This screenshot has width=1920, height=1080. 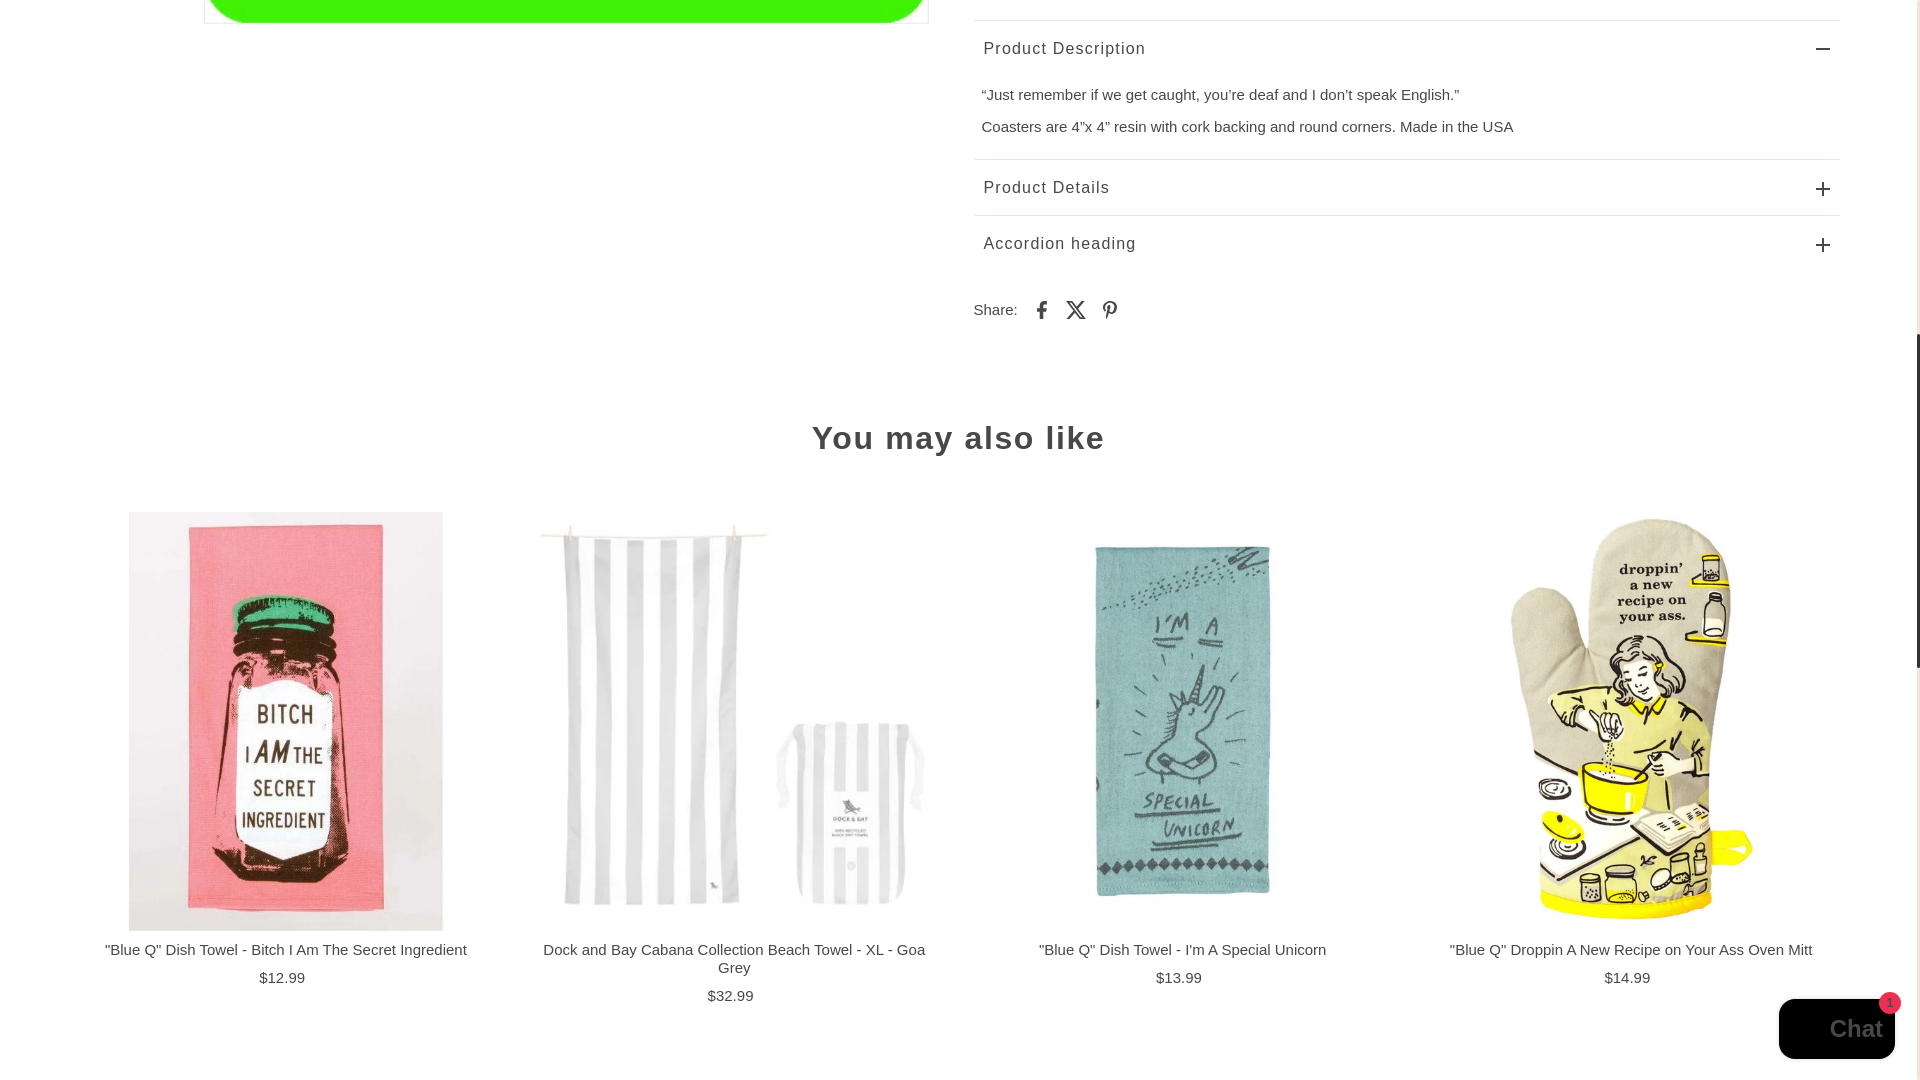 What do you see at coordinates (286, 720) in the screenshot?
I see `"Blue Q" Dish Towel - Bitch I Am The Secret Ingredient` at bounding box center [286, 720].